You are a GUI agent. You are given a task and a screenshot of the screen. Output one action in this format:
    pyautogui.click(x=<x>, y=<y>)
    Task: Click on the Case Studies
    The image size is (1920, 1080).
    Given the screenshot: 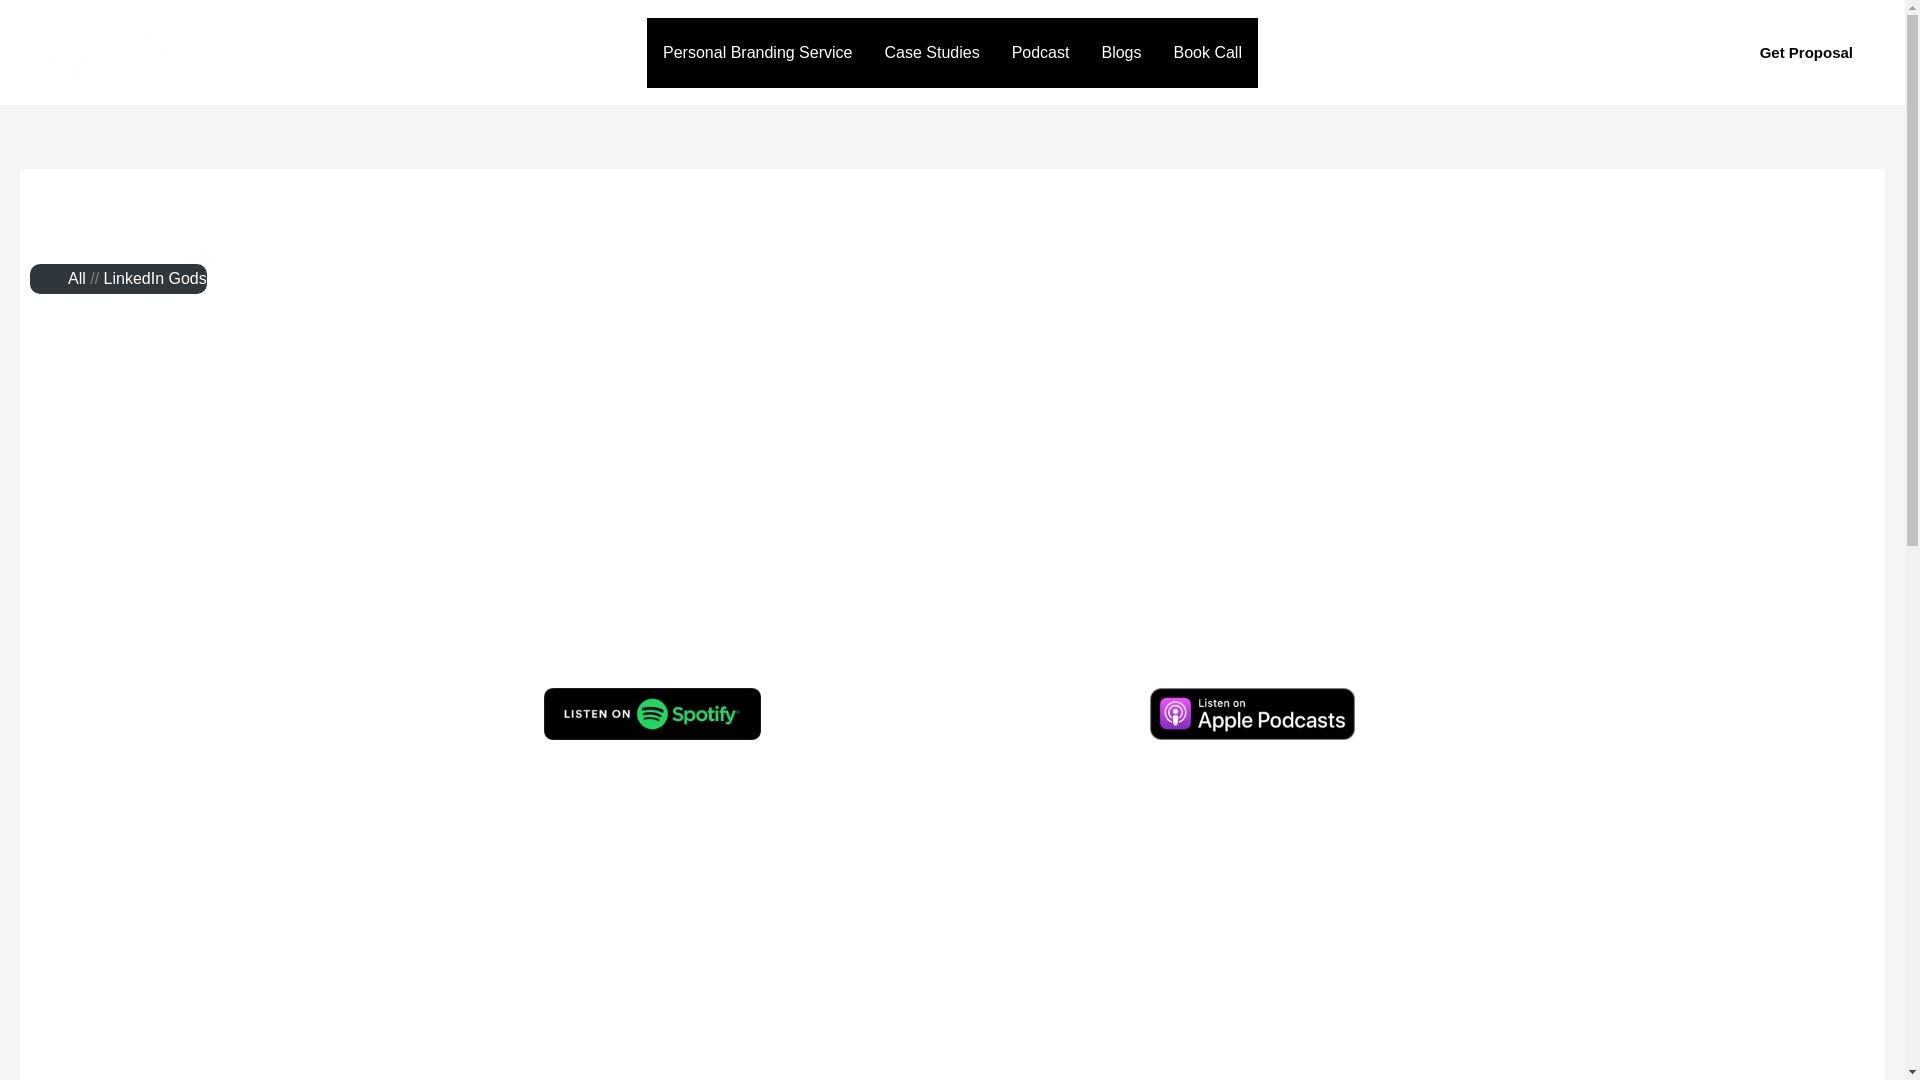 What is the action you would take?
    pyautogui.click(x=930, y=52)
    